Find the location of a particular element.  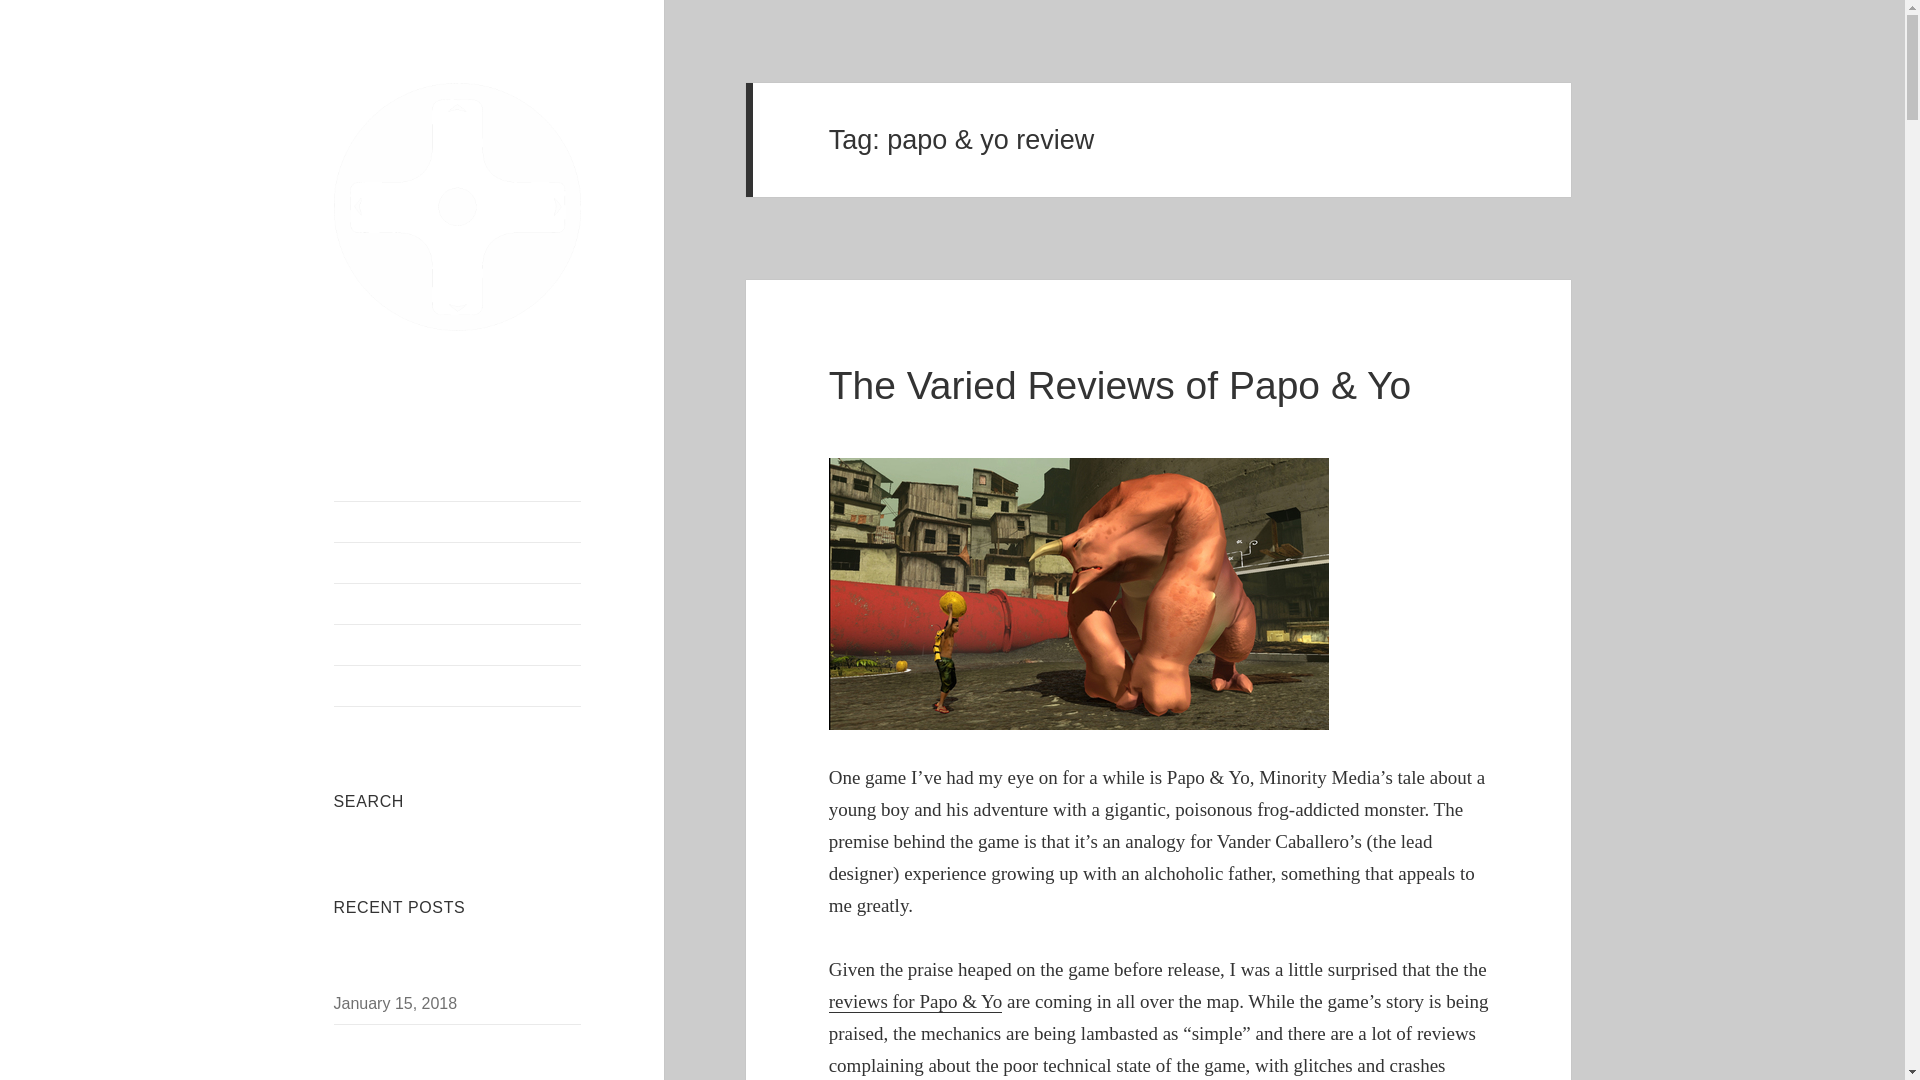

The GamerSushi Show, Ep 95: Super Sushian Odyssey is located at coordinates (444, 968).